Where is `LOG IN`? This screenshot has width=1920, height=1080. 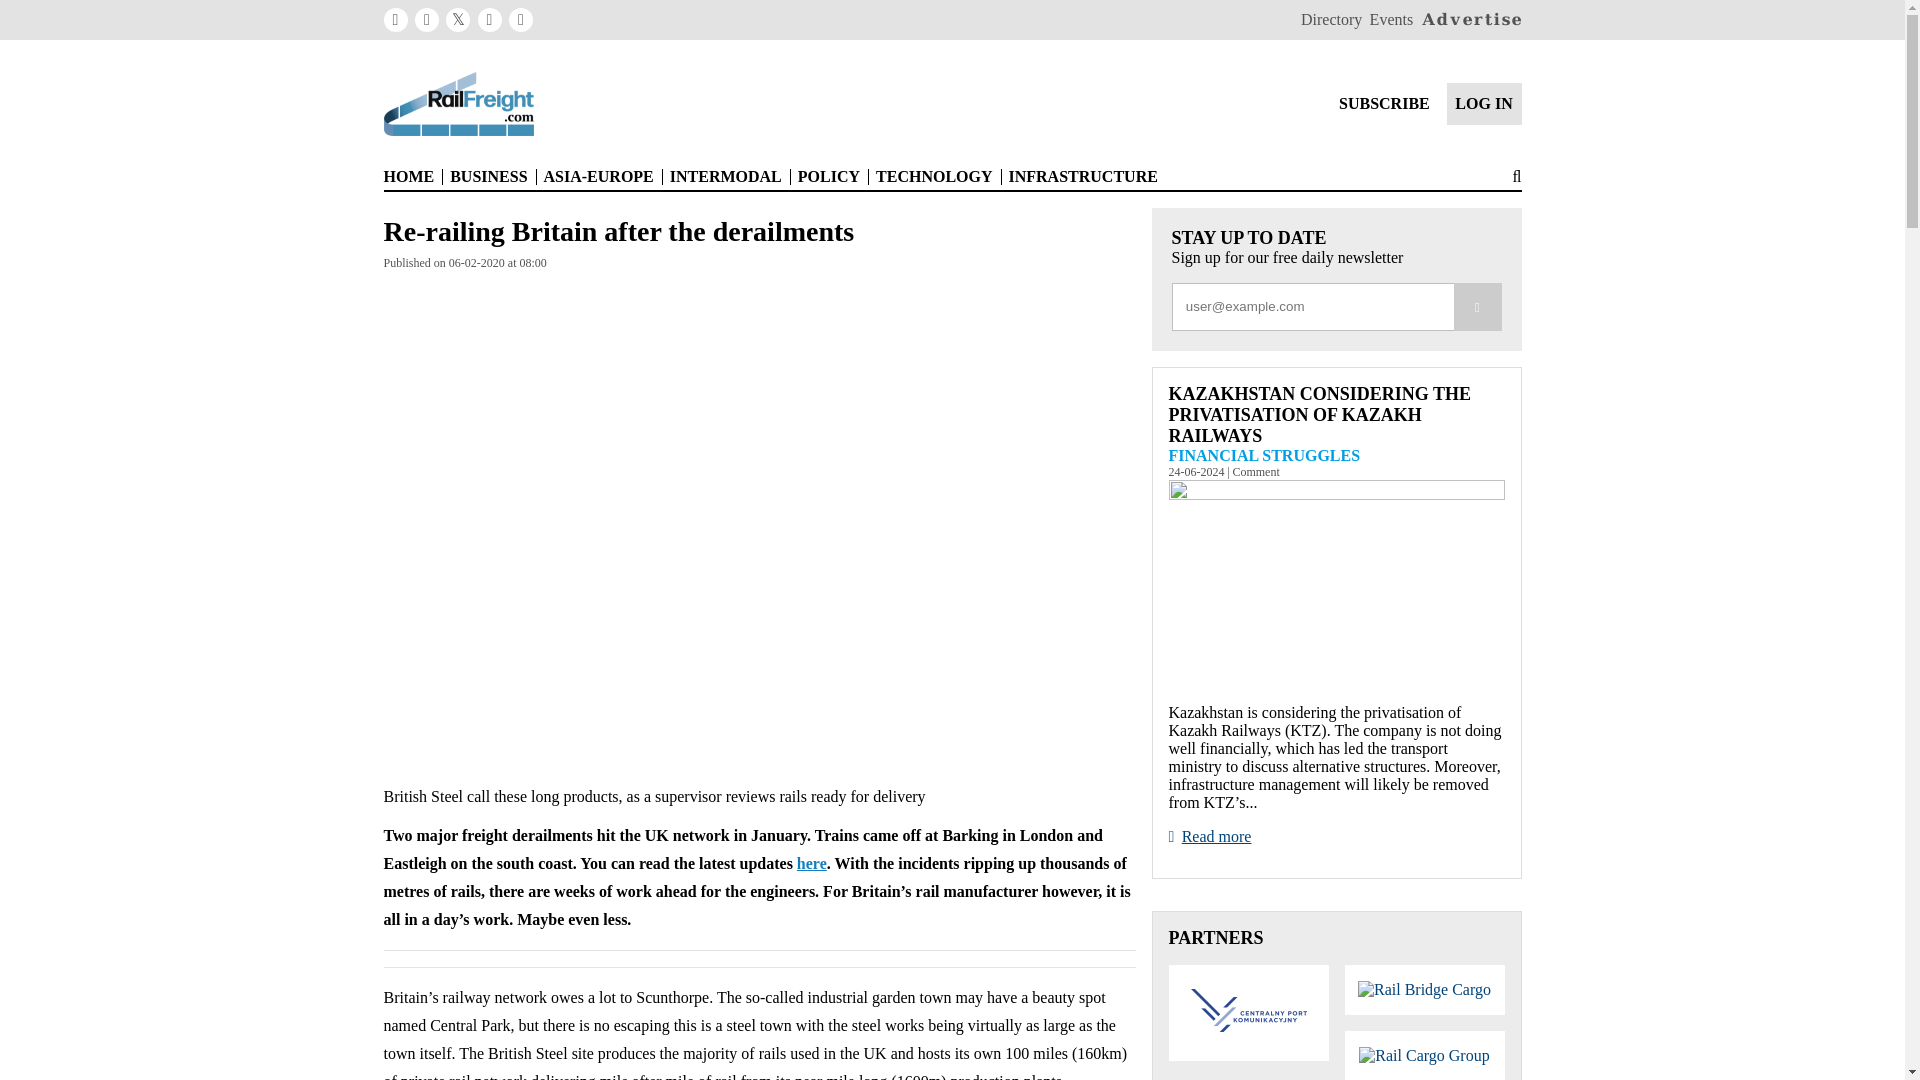
LOG IN is located at coordinates (1484, 104).